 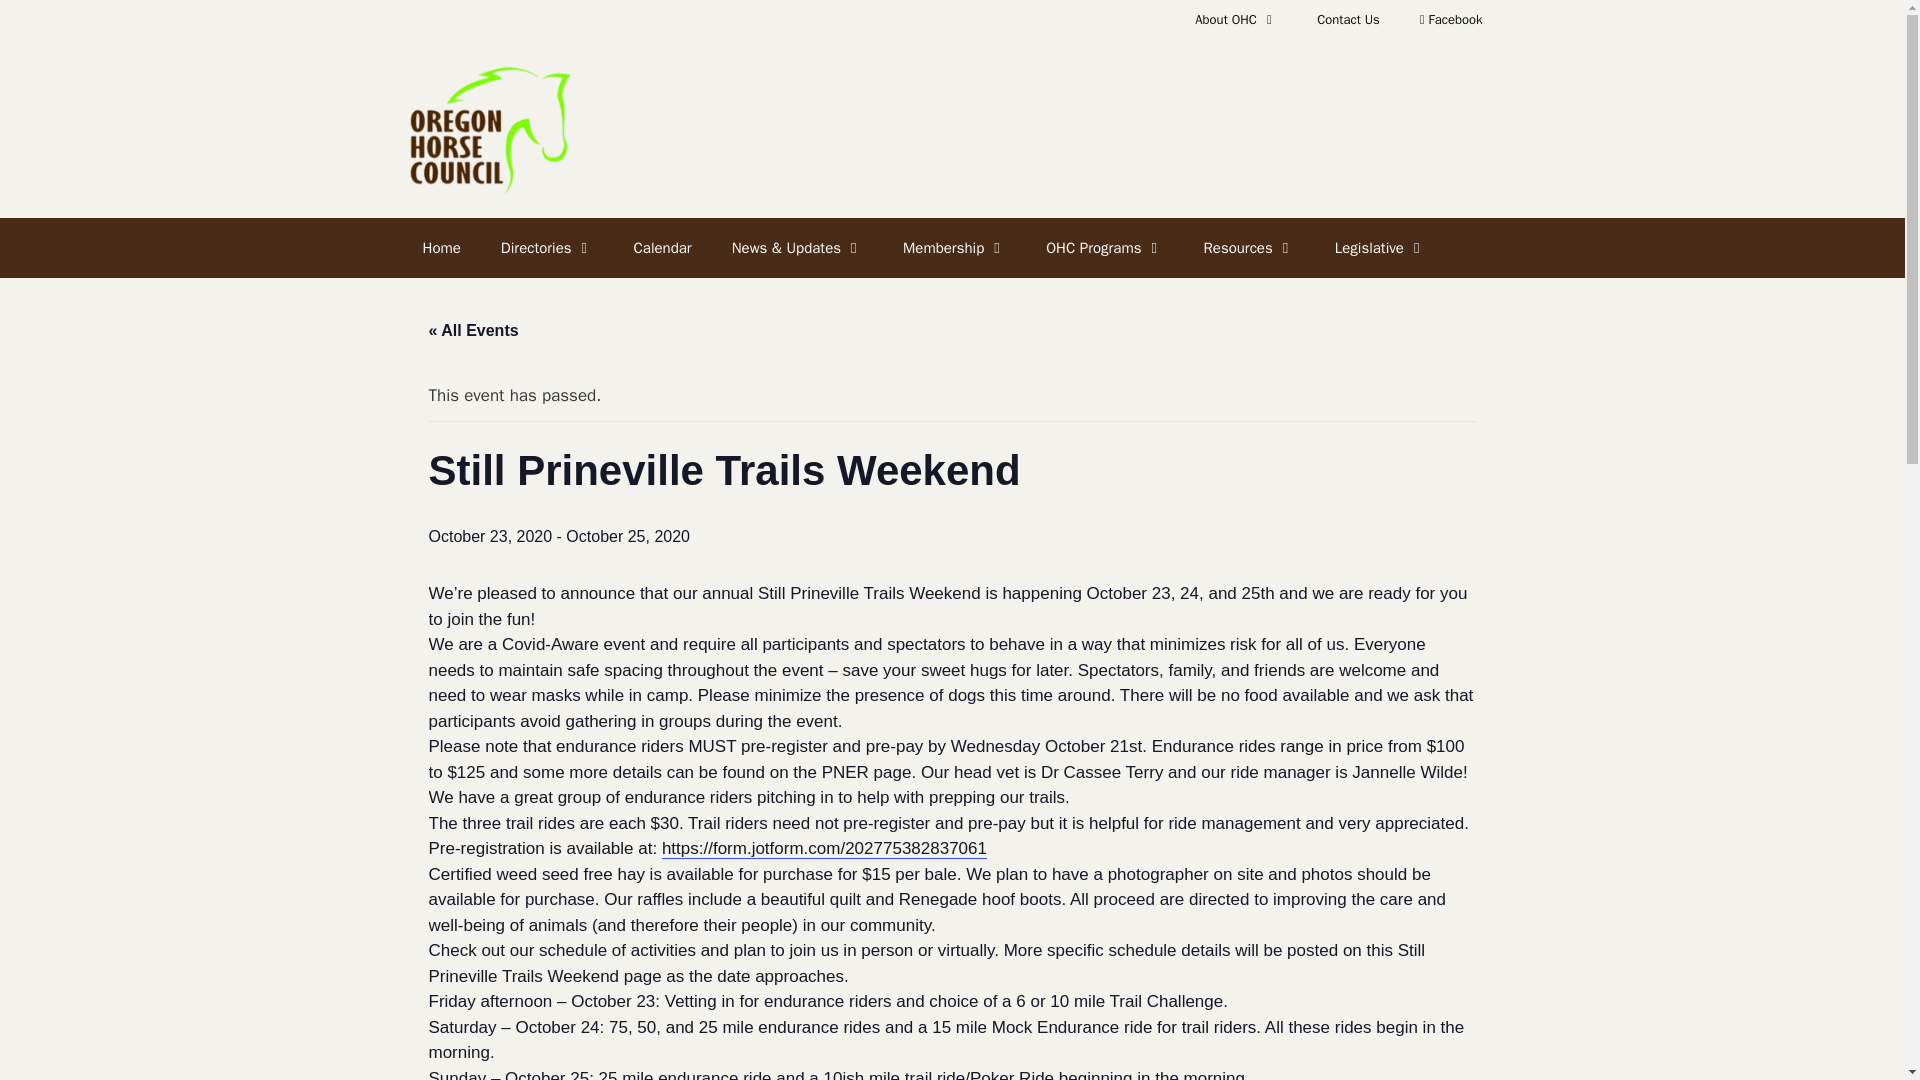 I want to click on About OHC, so click(x=1236, y=20).